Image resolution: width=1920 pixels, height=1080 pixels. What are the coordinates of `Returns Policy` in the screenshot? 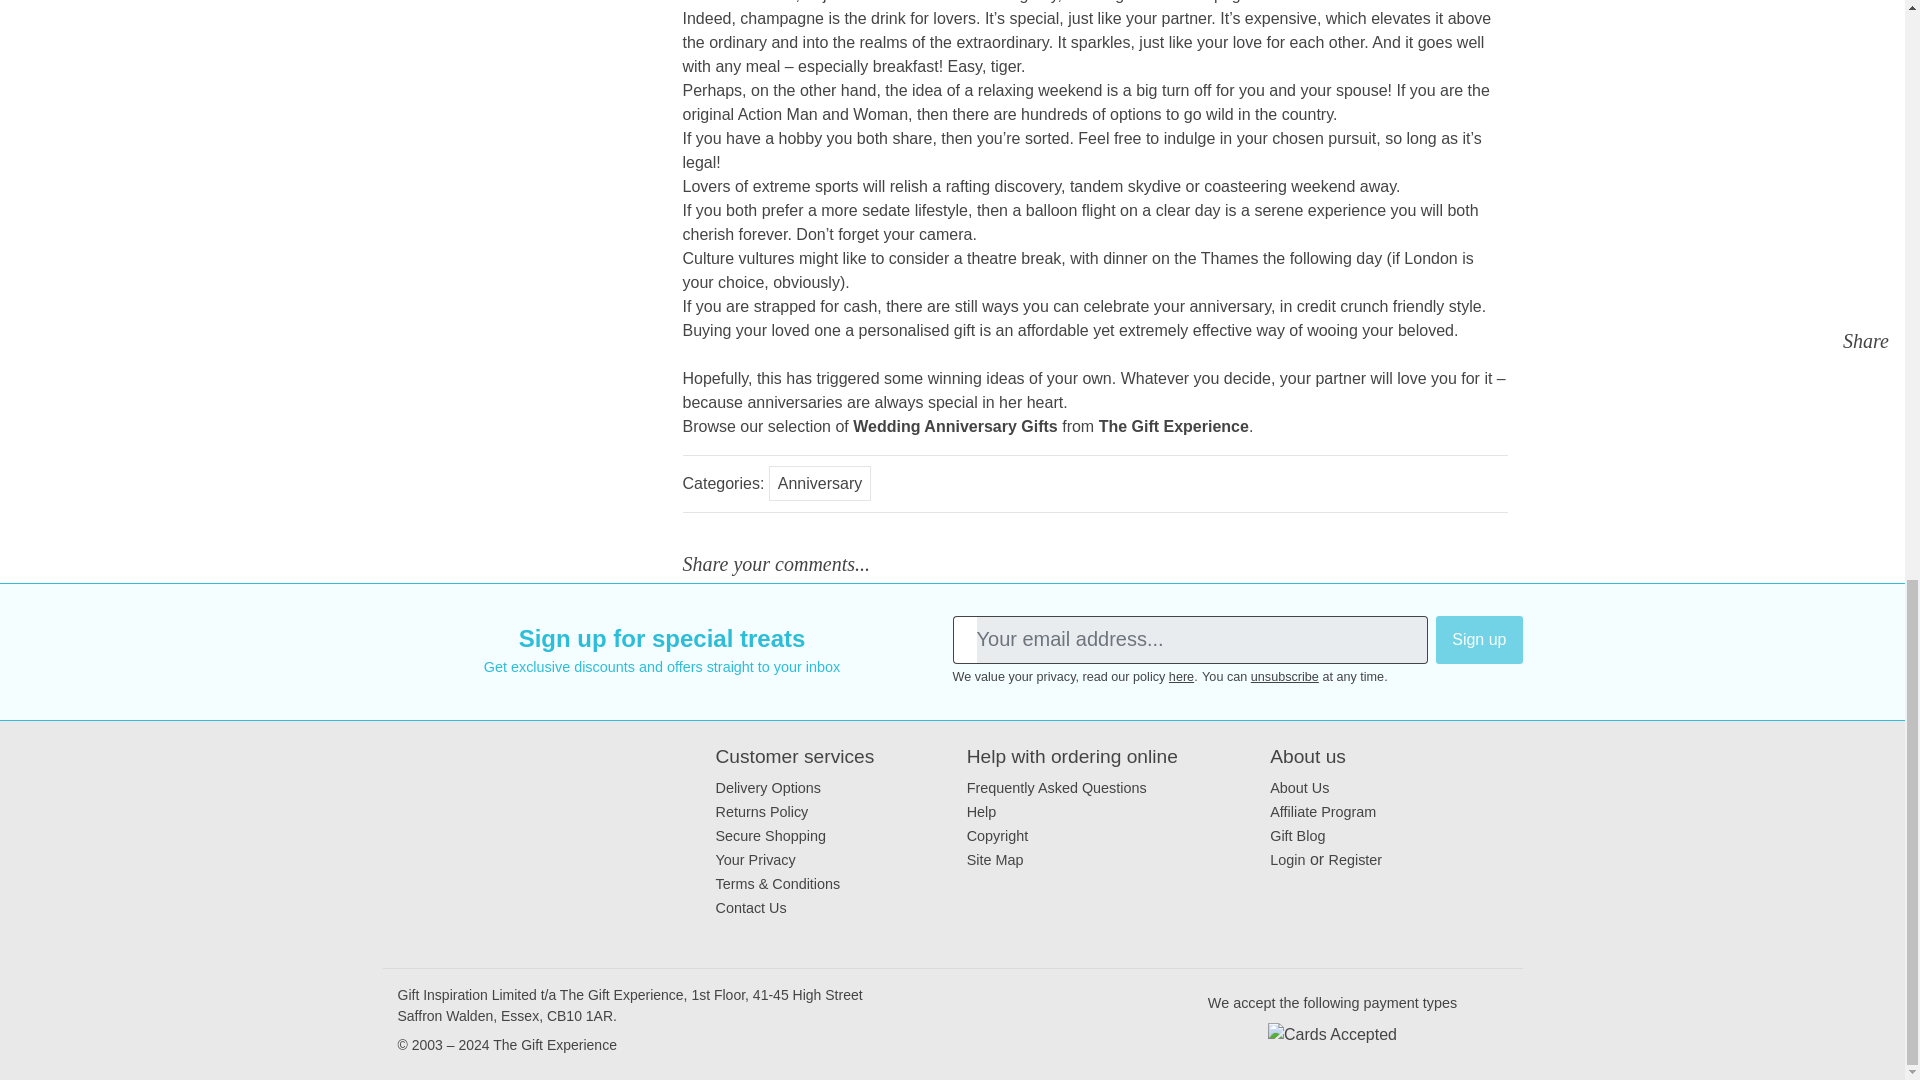 It's located at (762, 811).